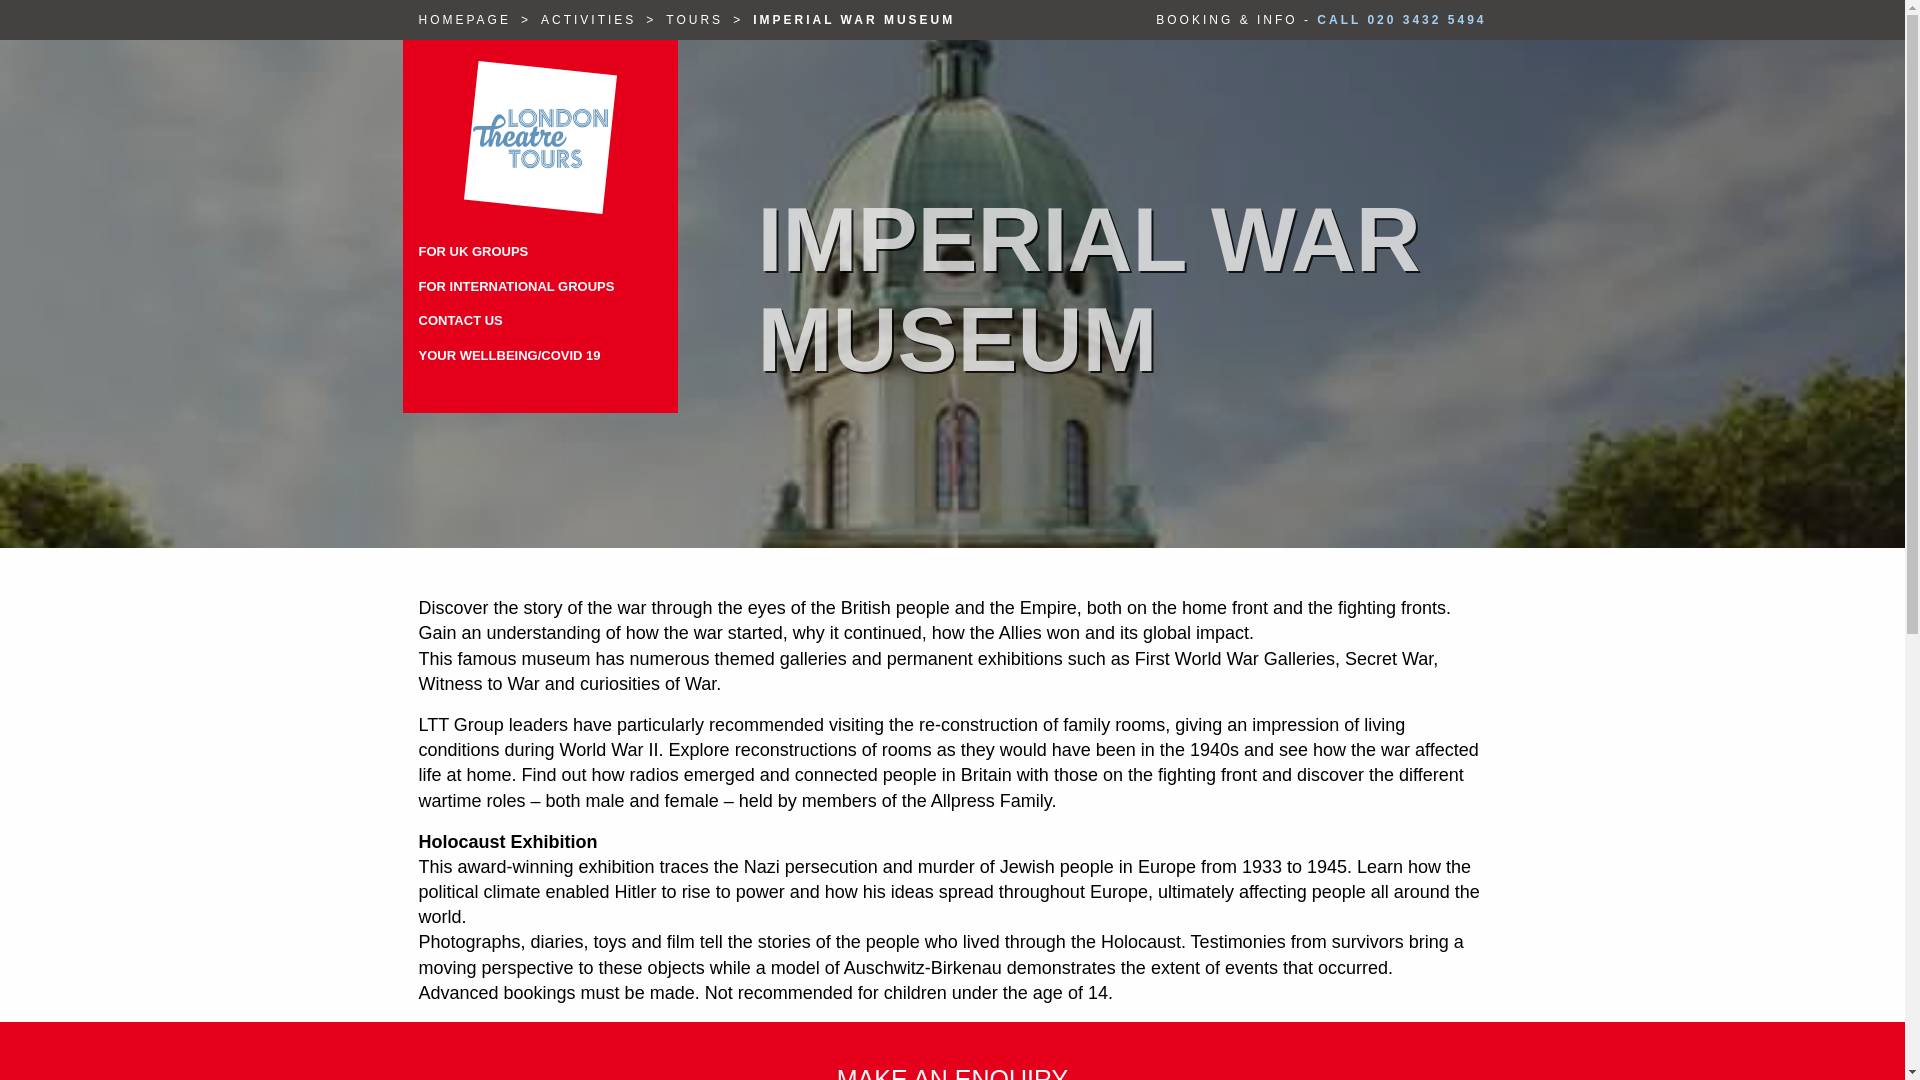 Image resolution: width=1920 pixels, height=1080 pixels. I want to click on IMPERIAL WAR MUSEUM, so click(853, 20).